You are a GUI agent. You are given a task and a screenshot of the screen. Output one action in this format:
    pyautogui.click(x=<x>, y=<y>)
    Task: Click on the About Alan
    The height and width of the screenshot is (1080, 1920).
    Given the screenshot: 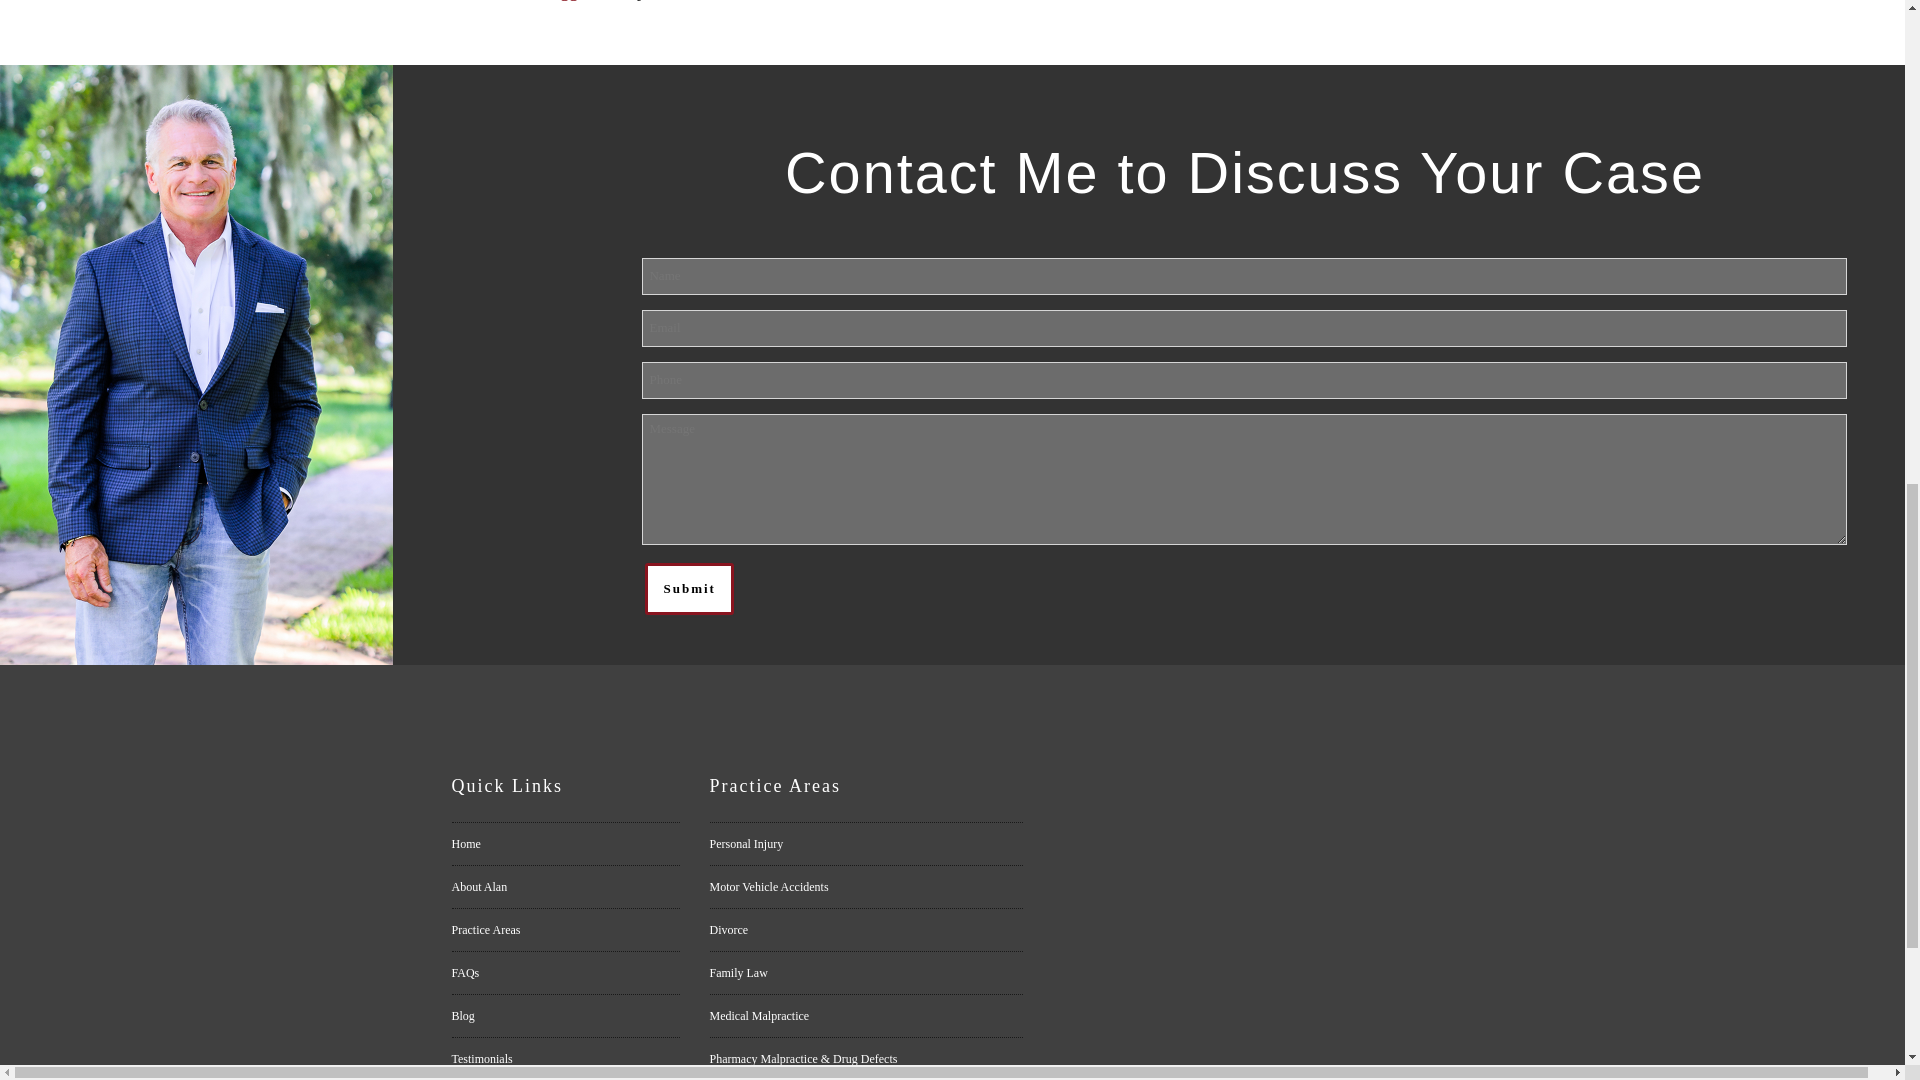 What is the action you would take?
    pyautogui.click(x=565, y=887)
    